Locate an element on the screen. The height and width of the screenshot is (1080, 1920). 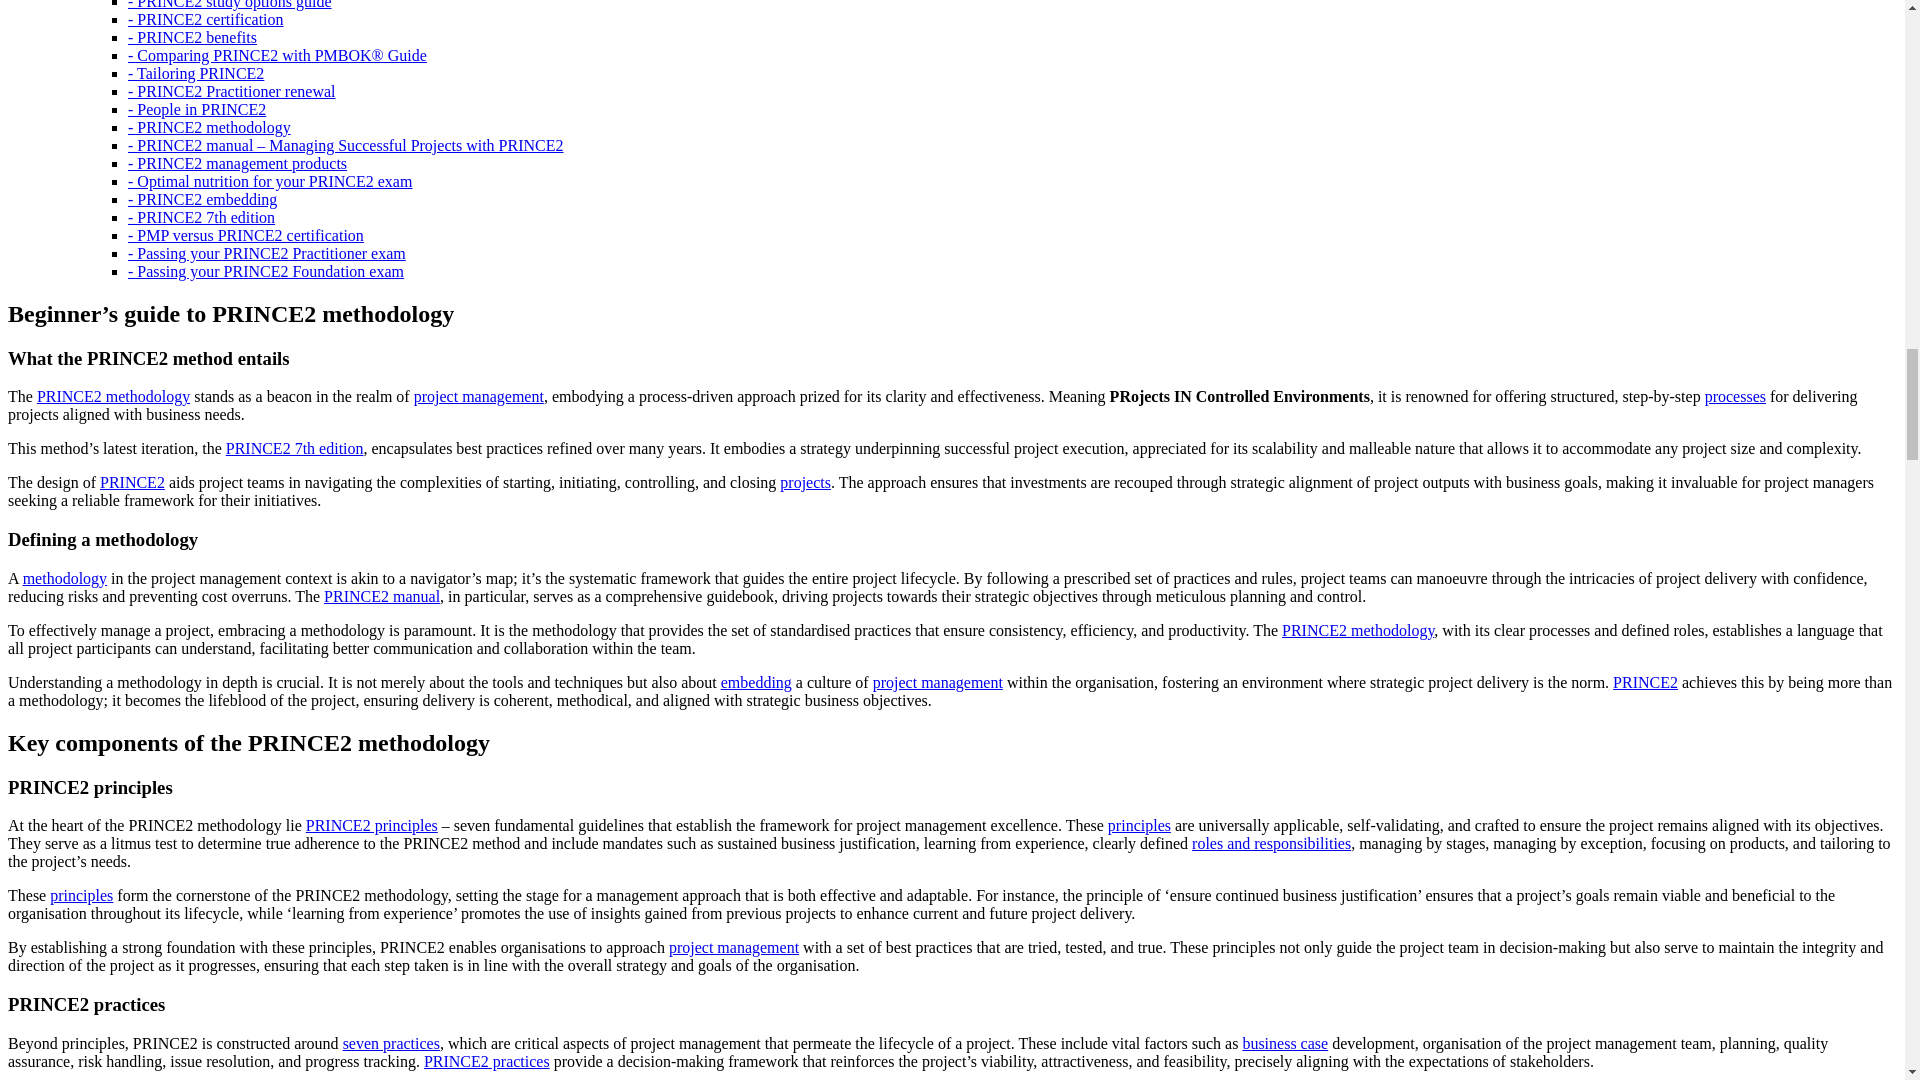
projects is located at coordinates (805, 482).